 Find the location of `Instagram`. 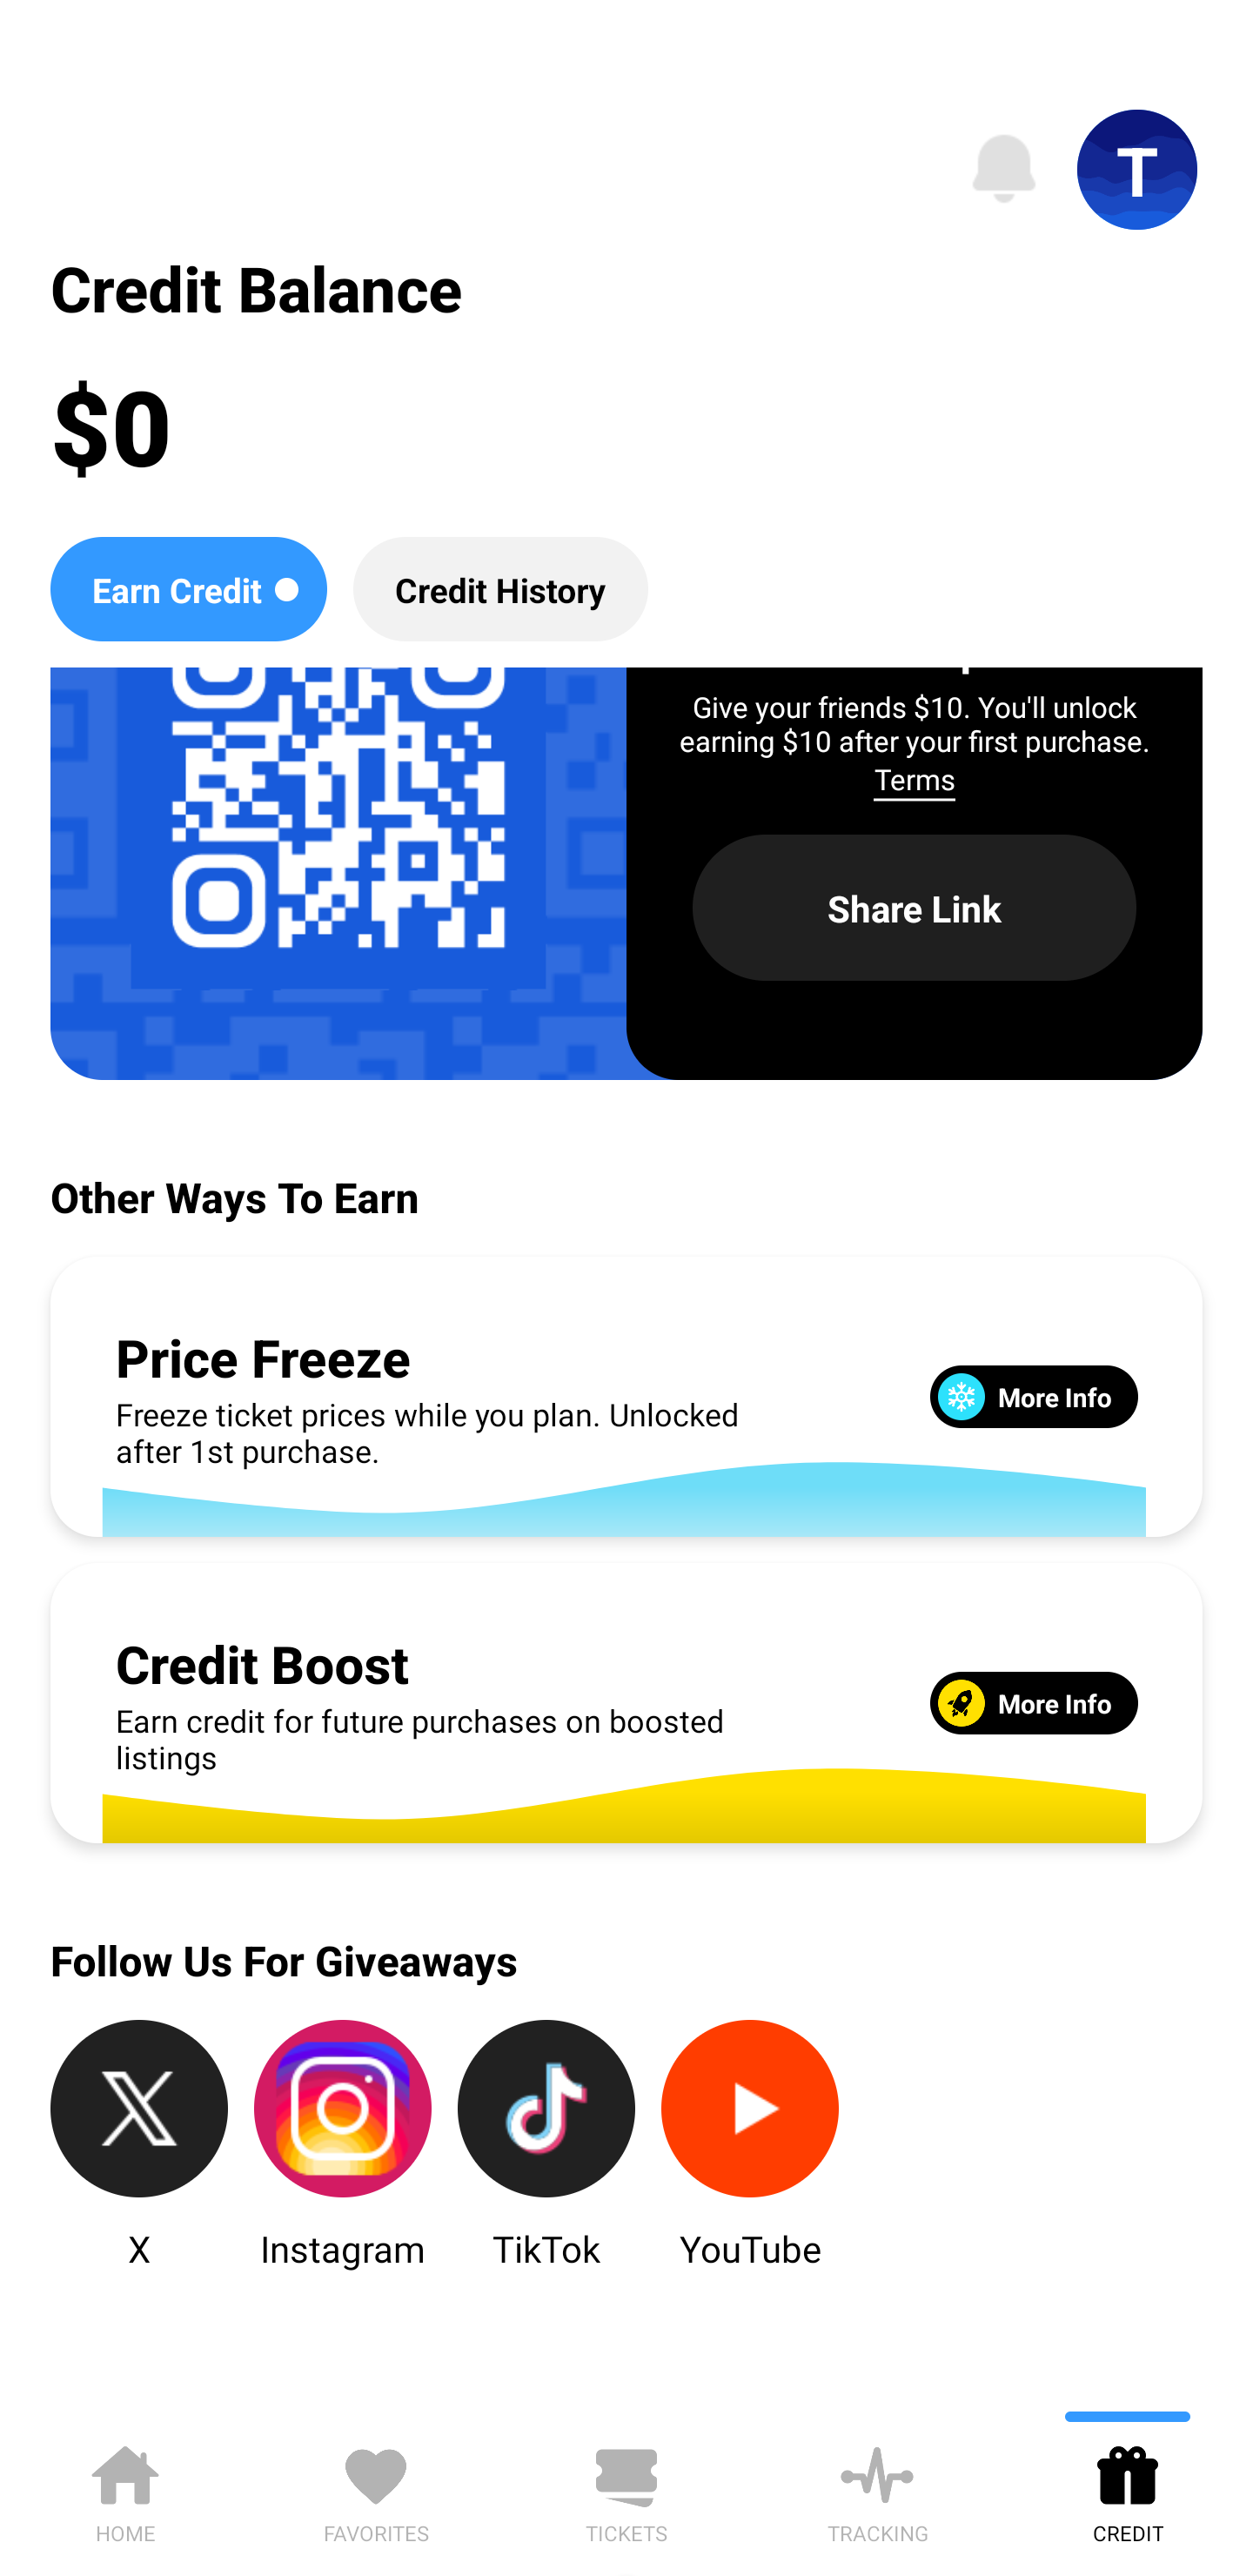

Instagram is located at coordinates (343, 2145).